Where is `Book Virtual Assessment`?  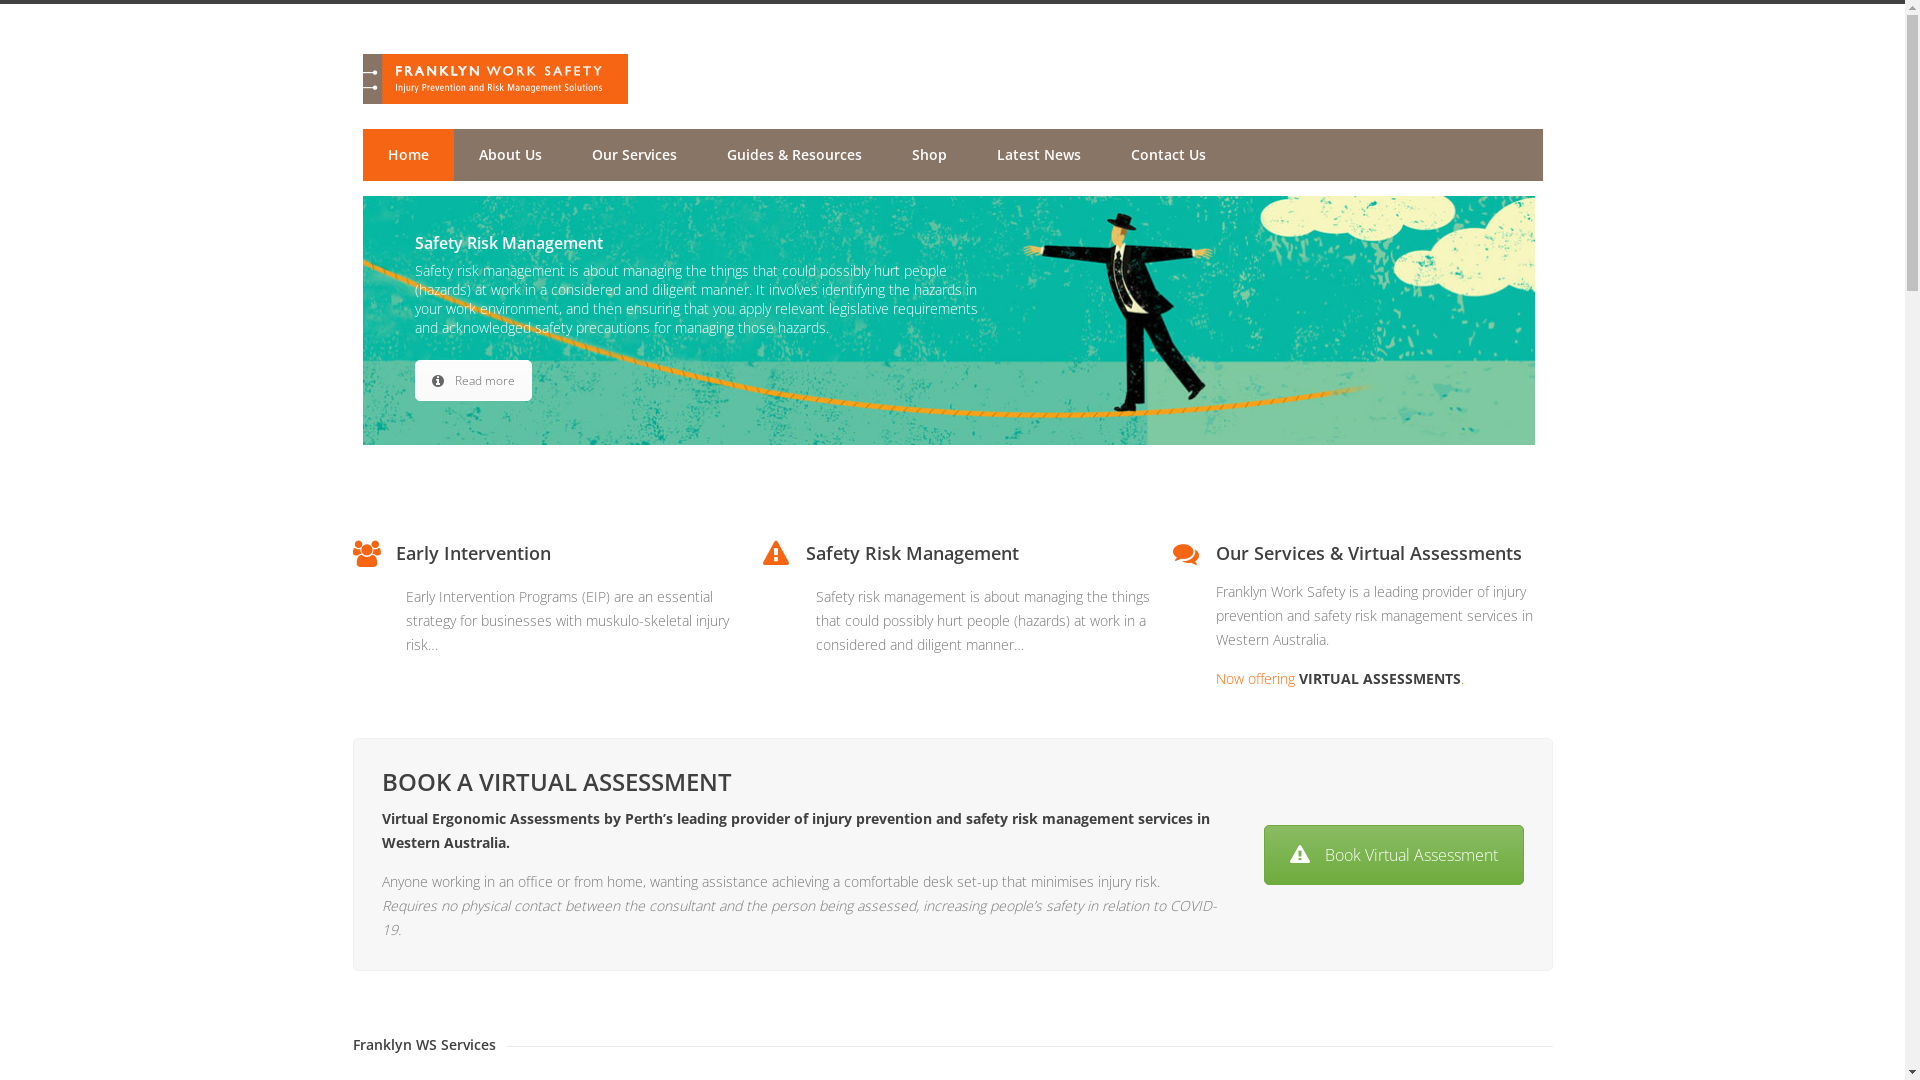 Book Virtual Assessment is located at coordinates (1394, 854).